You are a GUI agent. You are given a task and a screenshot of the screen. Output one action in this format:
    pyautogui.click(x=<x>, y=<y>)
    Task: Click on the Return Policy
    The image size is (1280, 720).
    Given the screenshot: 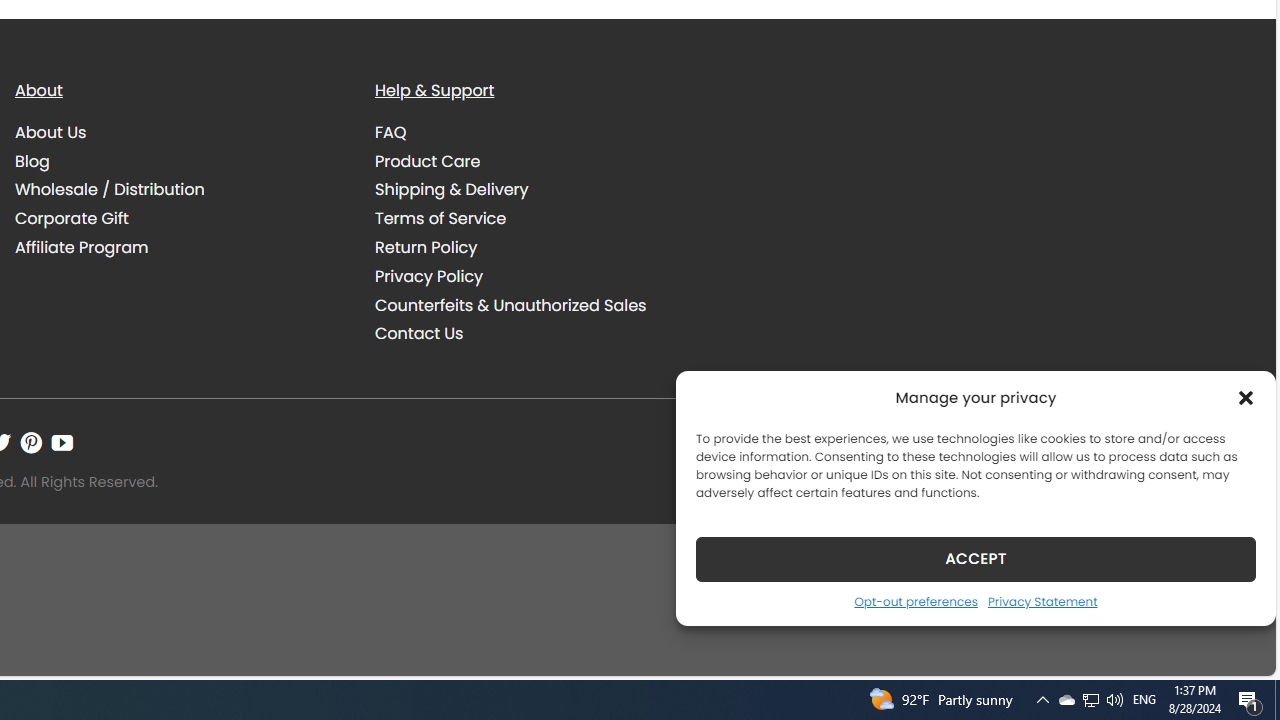 What is the action you would take?
    pyautogui.click(x=540, y=247)
    